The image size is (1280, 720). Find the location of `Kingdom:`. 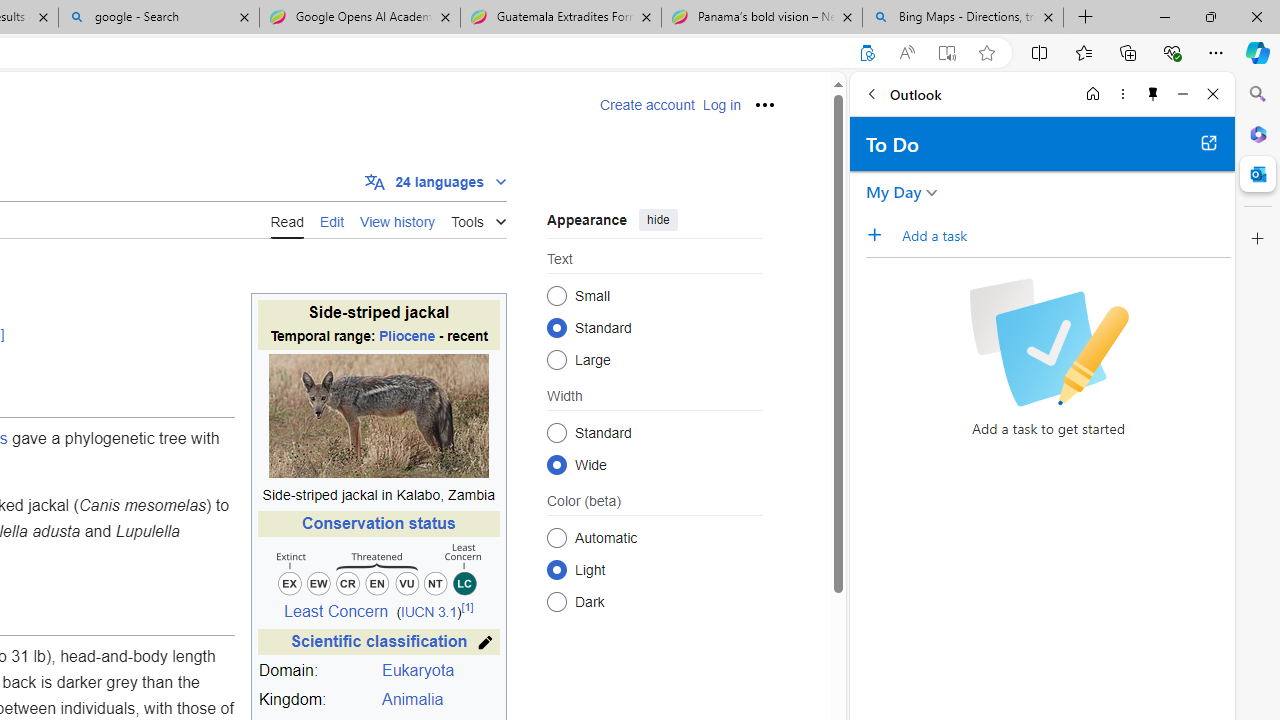

Kingdom: is located at coordinates (317, 700).